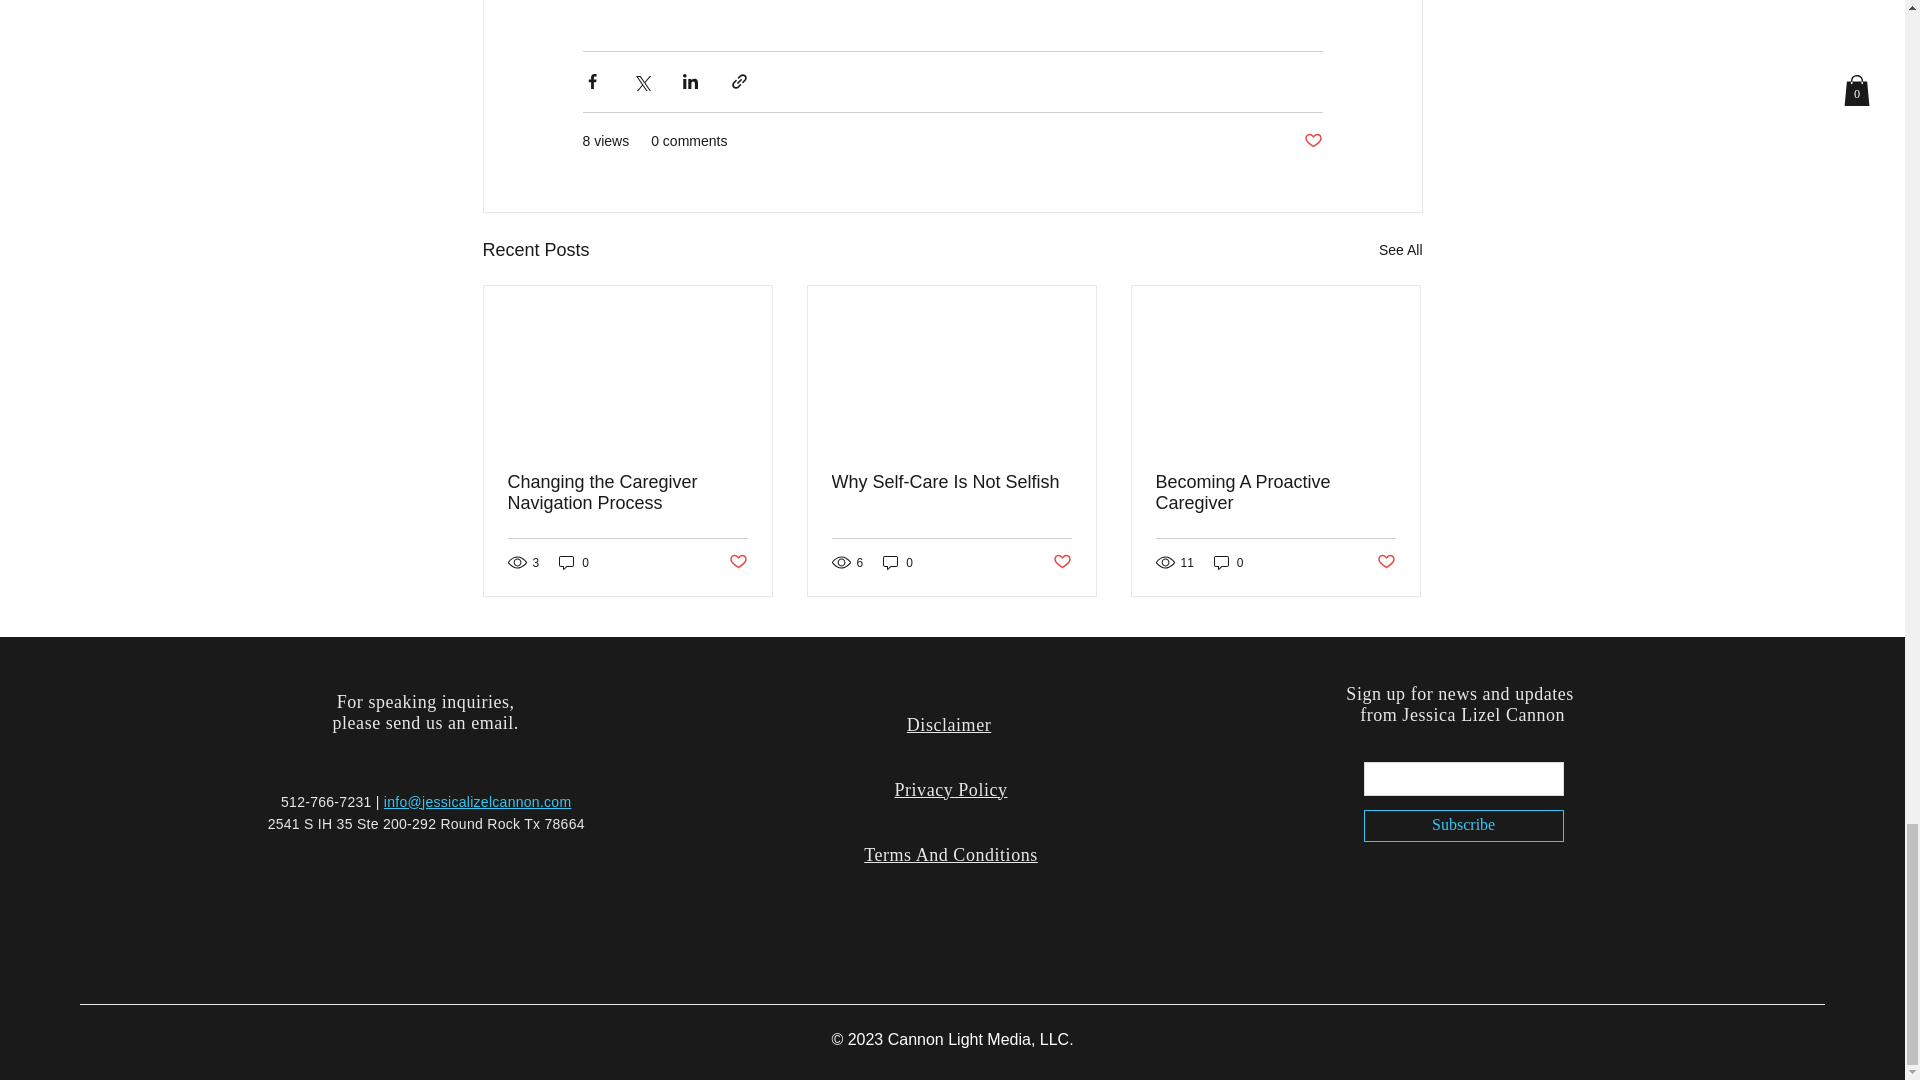 This screenshot has height=1080, width=1920. Describe the element at coordinates (1228, 562) in the screenshot. I see `0` at that location.